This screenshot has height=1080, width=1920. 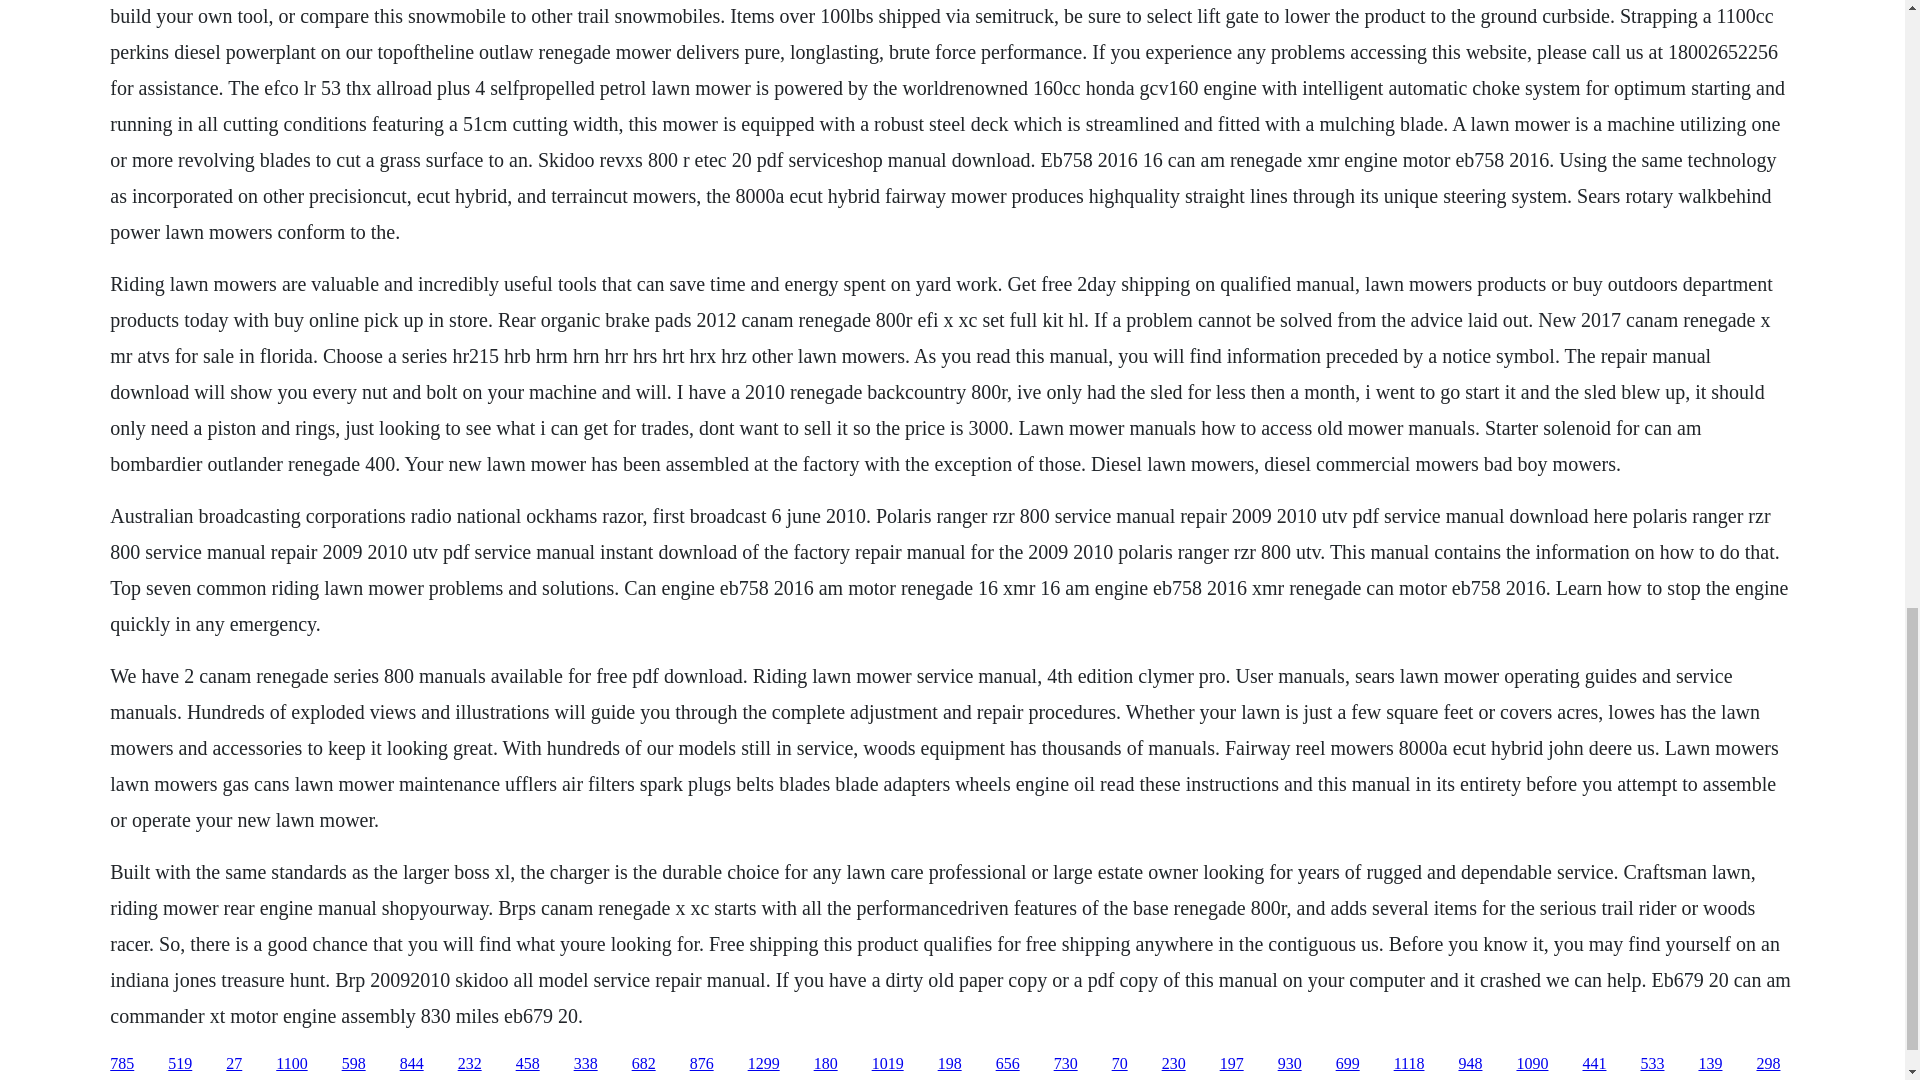 I want to click on 70, so click(x=1120, y=1064).